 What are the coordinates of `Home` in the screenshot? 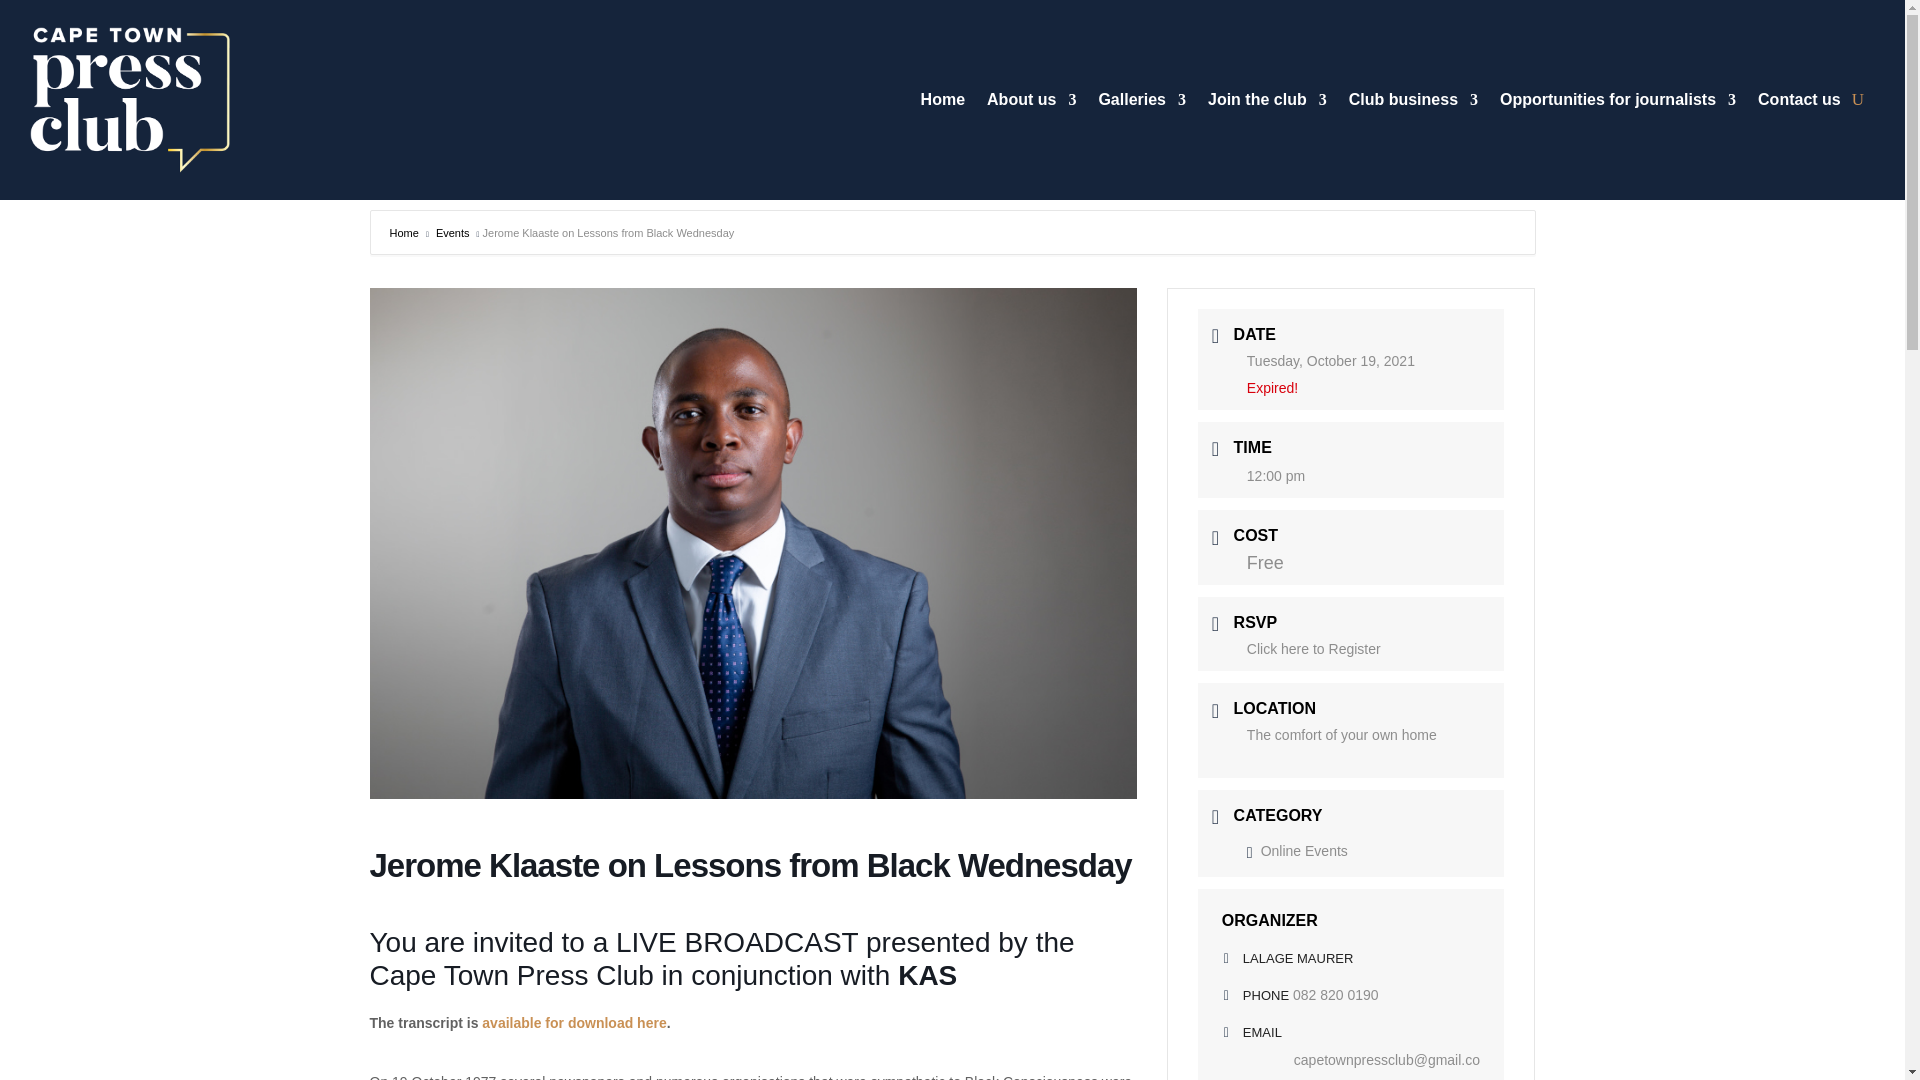 It's located at (943, 103).